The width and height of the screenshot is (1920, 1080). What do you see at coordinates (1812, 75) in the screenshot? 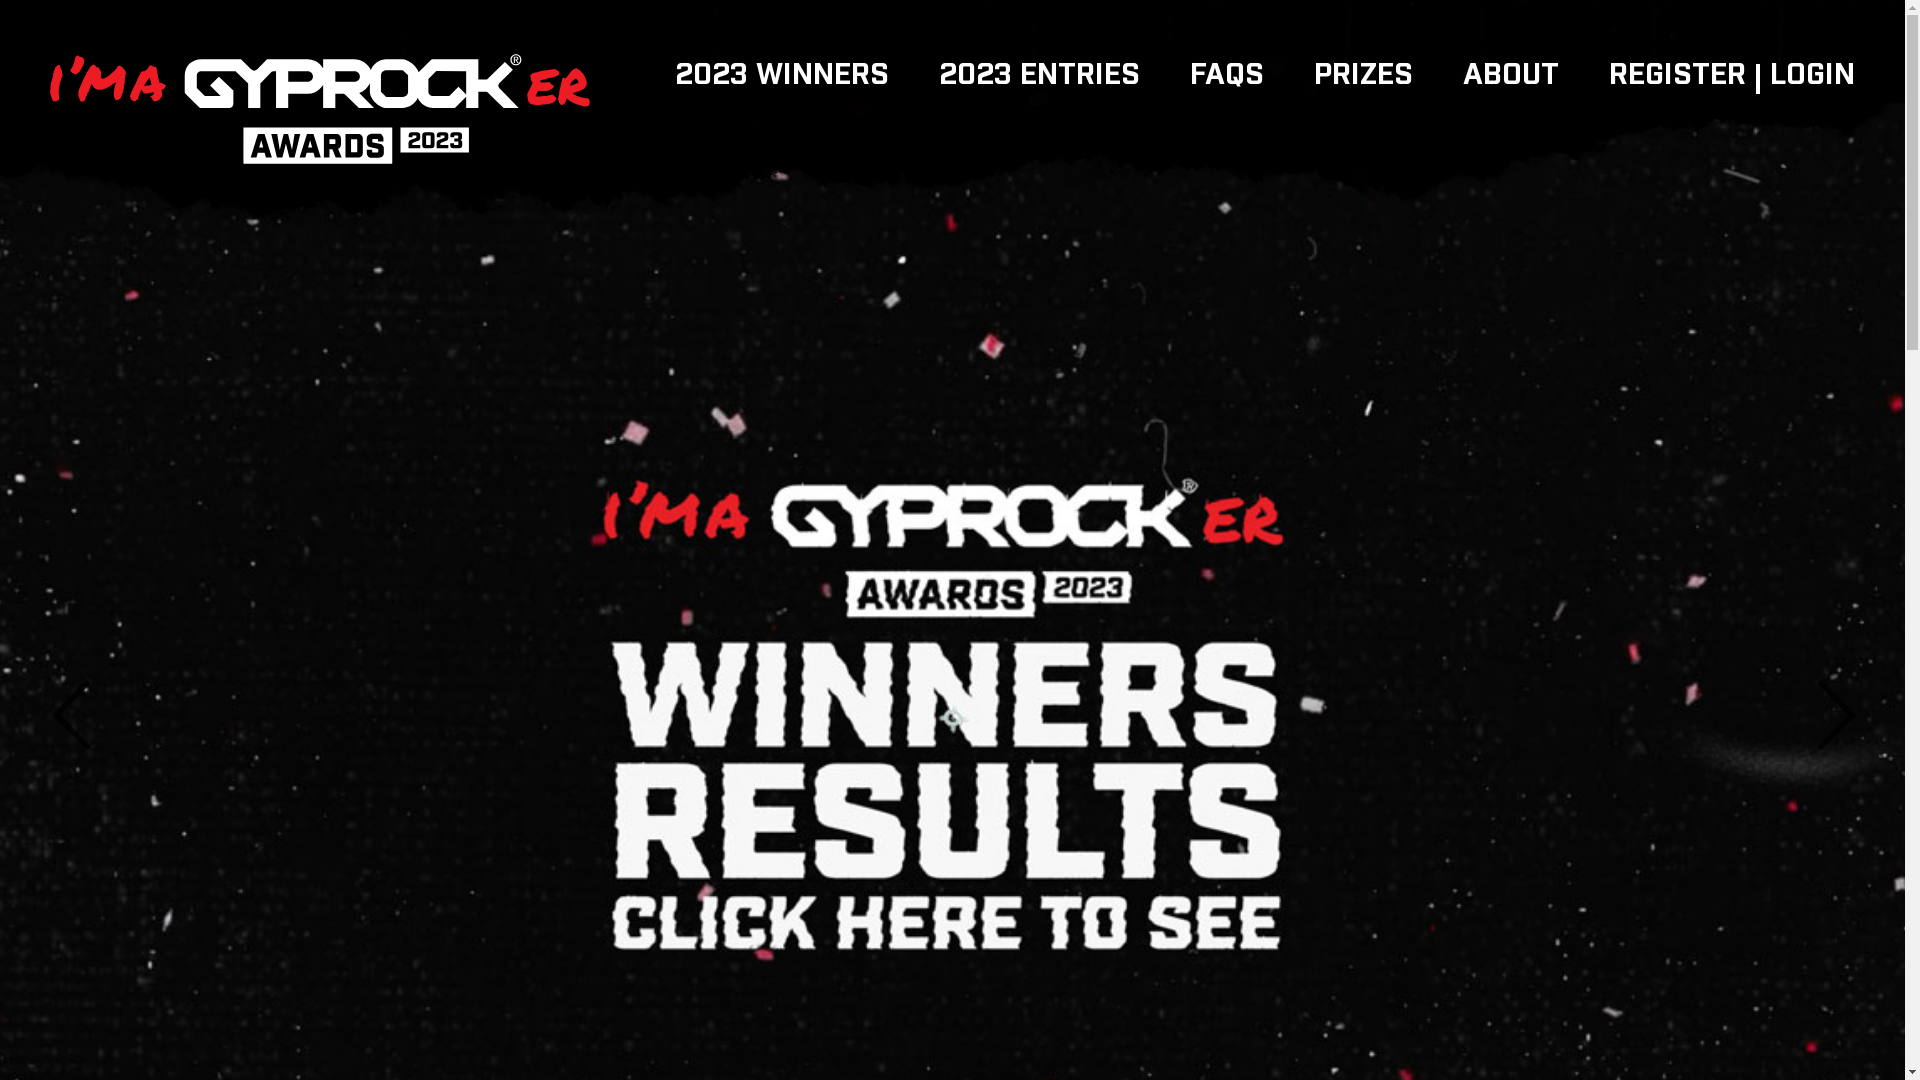
I see `LOGIN` at bounding box center [1812, 75].